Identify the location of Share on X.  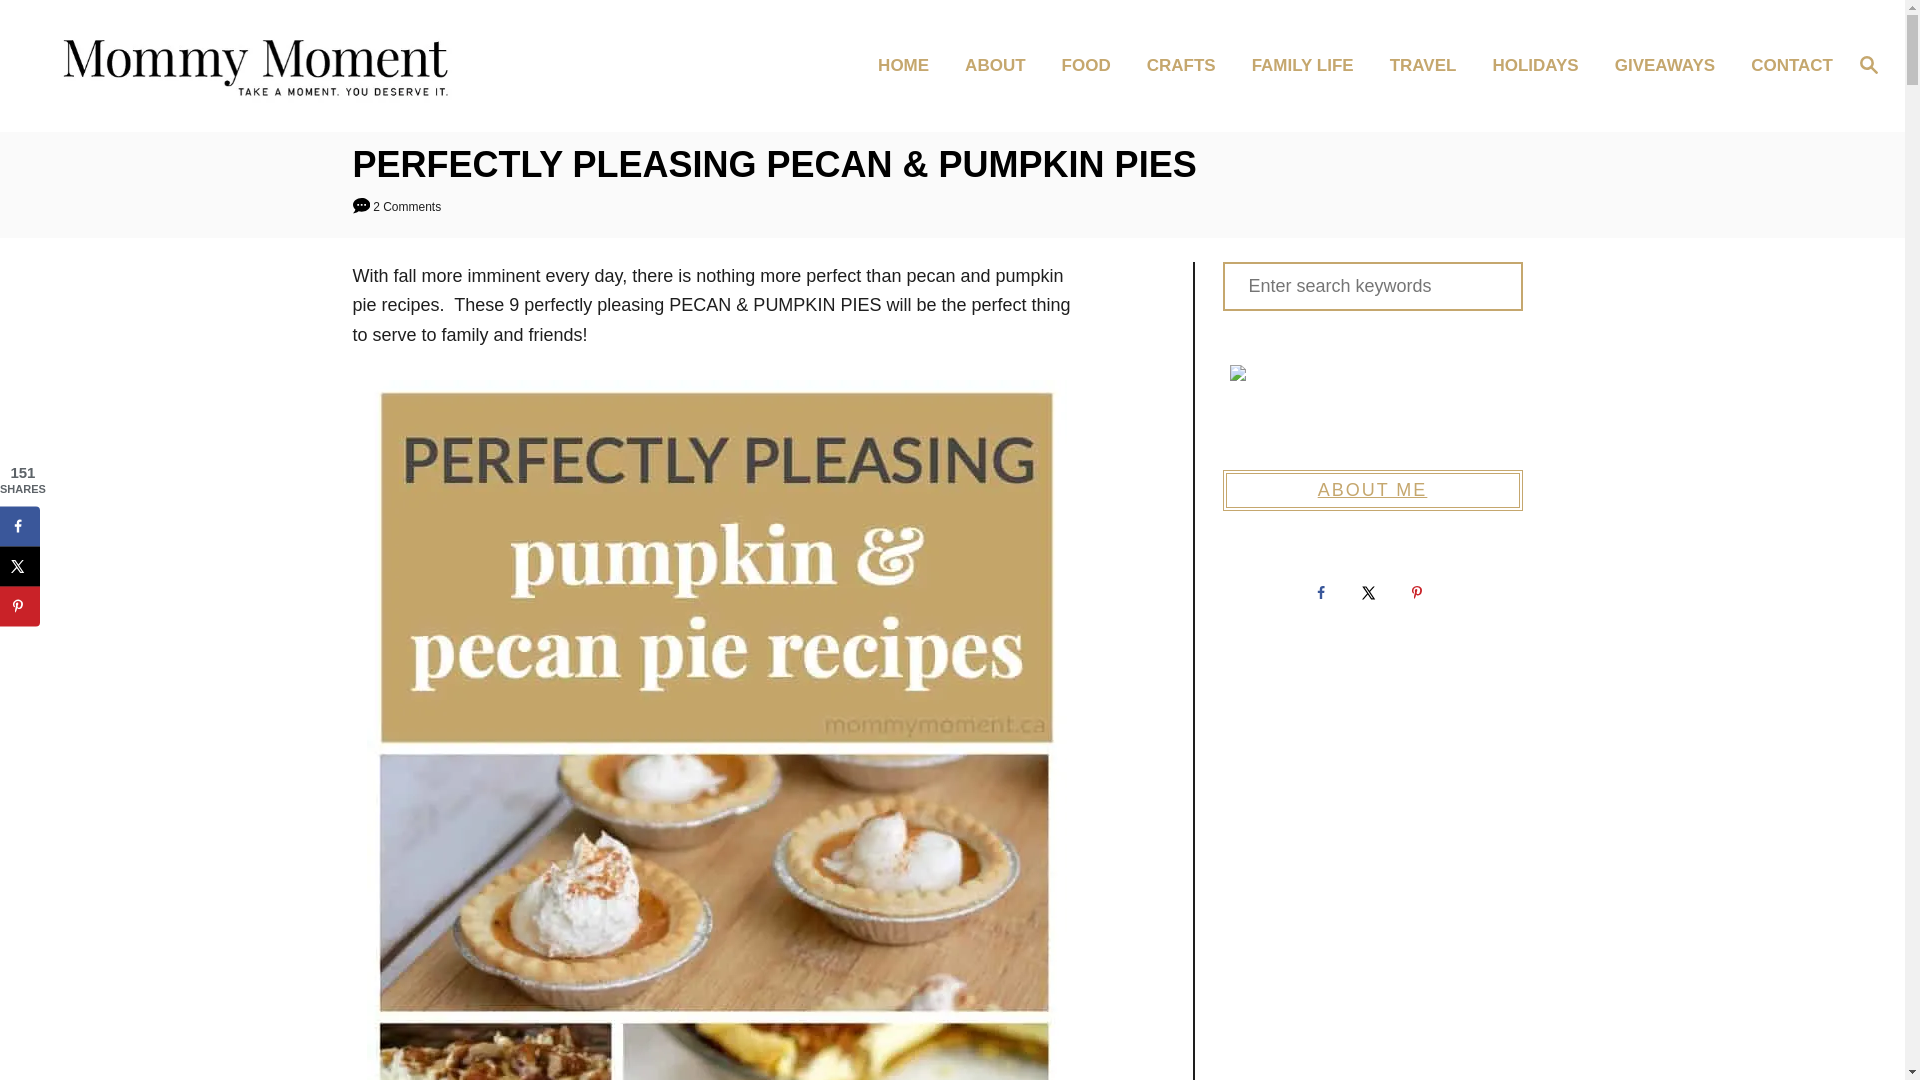
(20, 566).